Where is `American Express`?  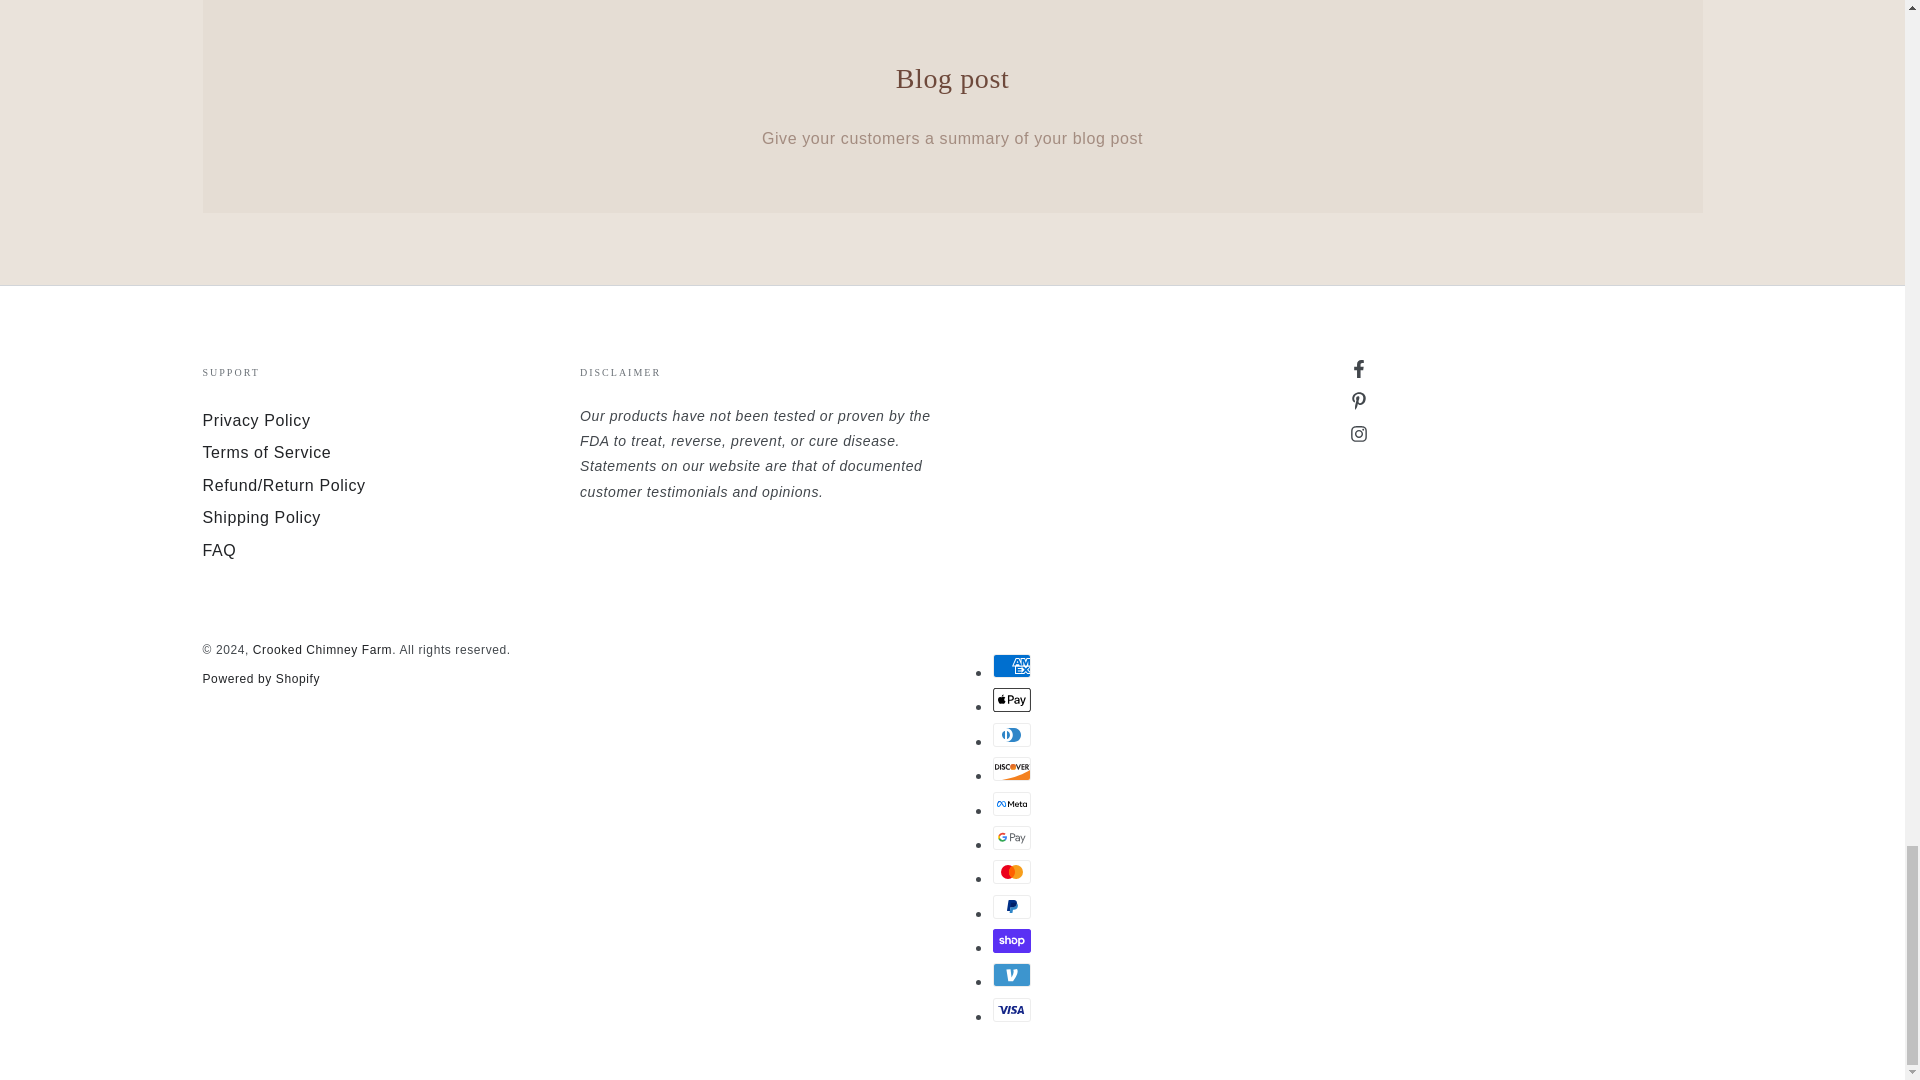
American Express is located at coordinates (1010, 666).